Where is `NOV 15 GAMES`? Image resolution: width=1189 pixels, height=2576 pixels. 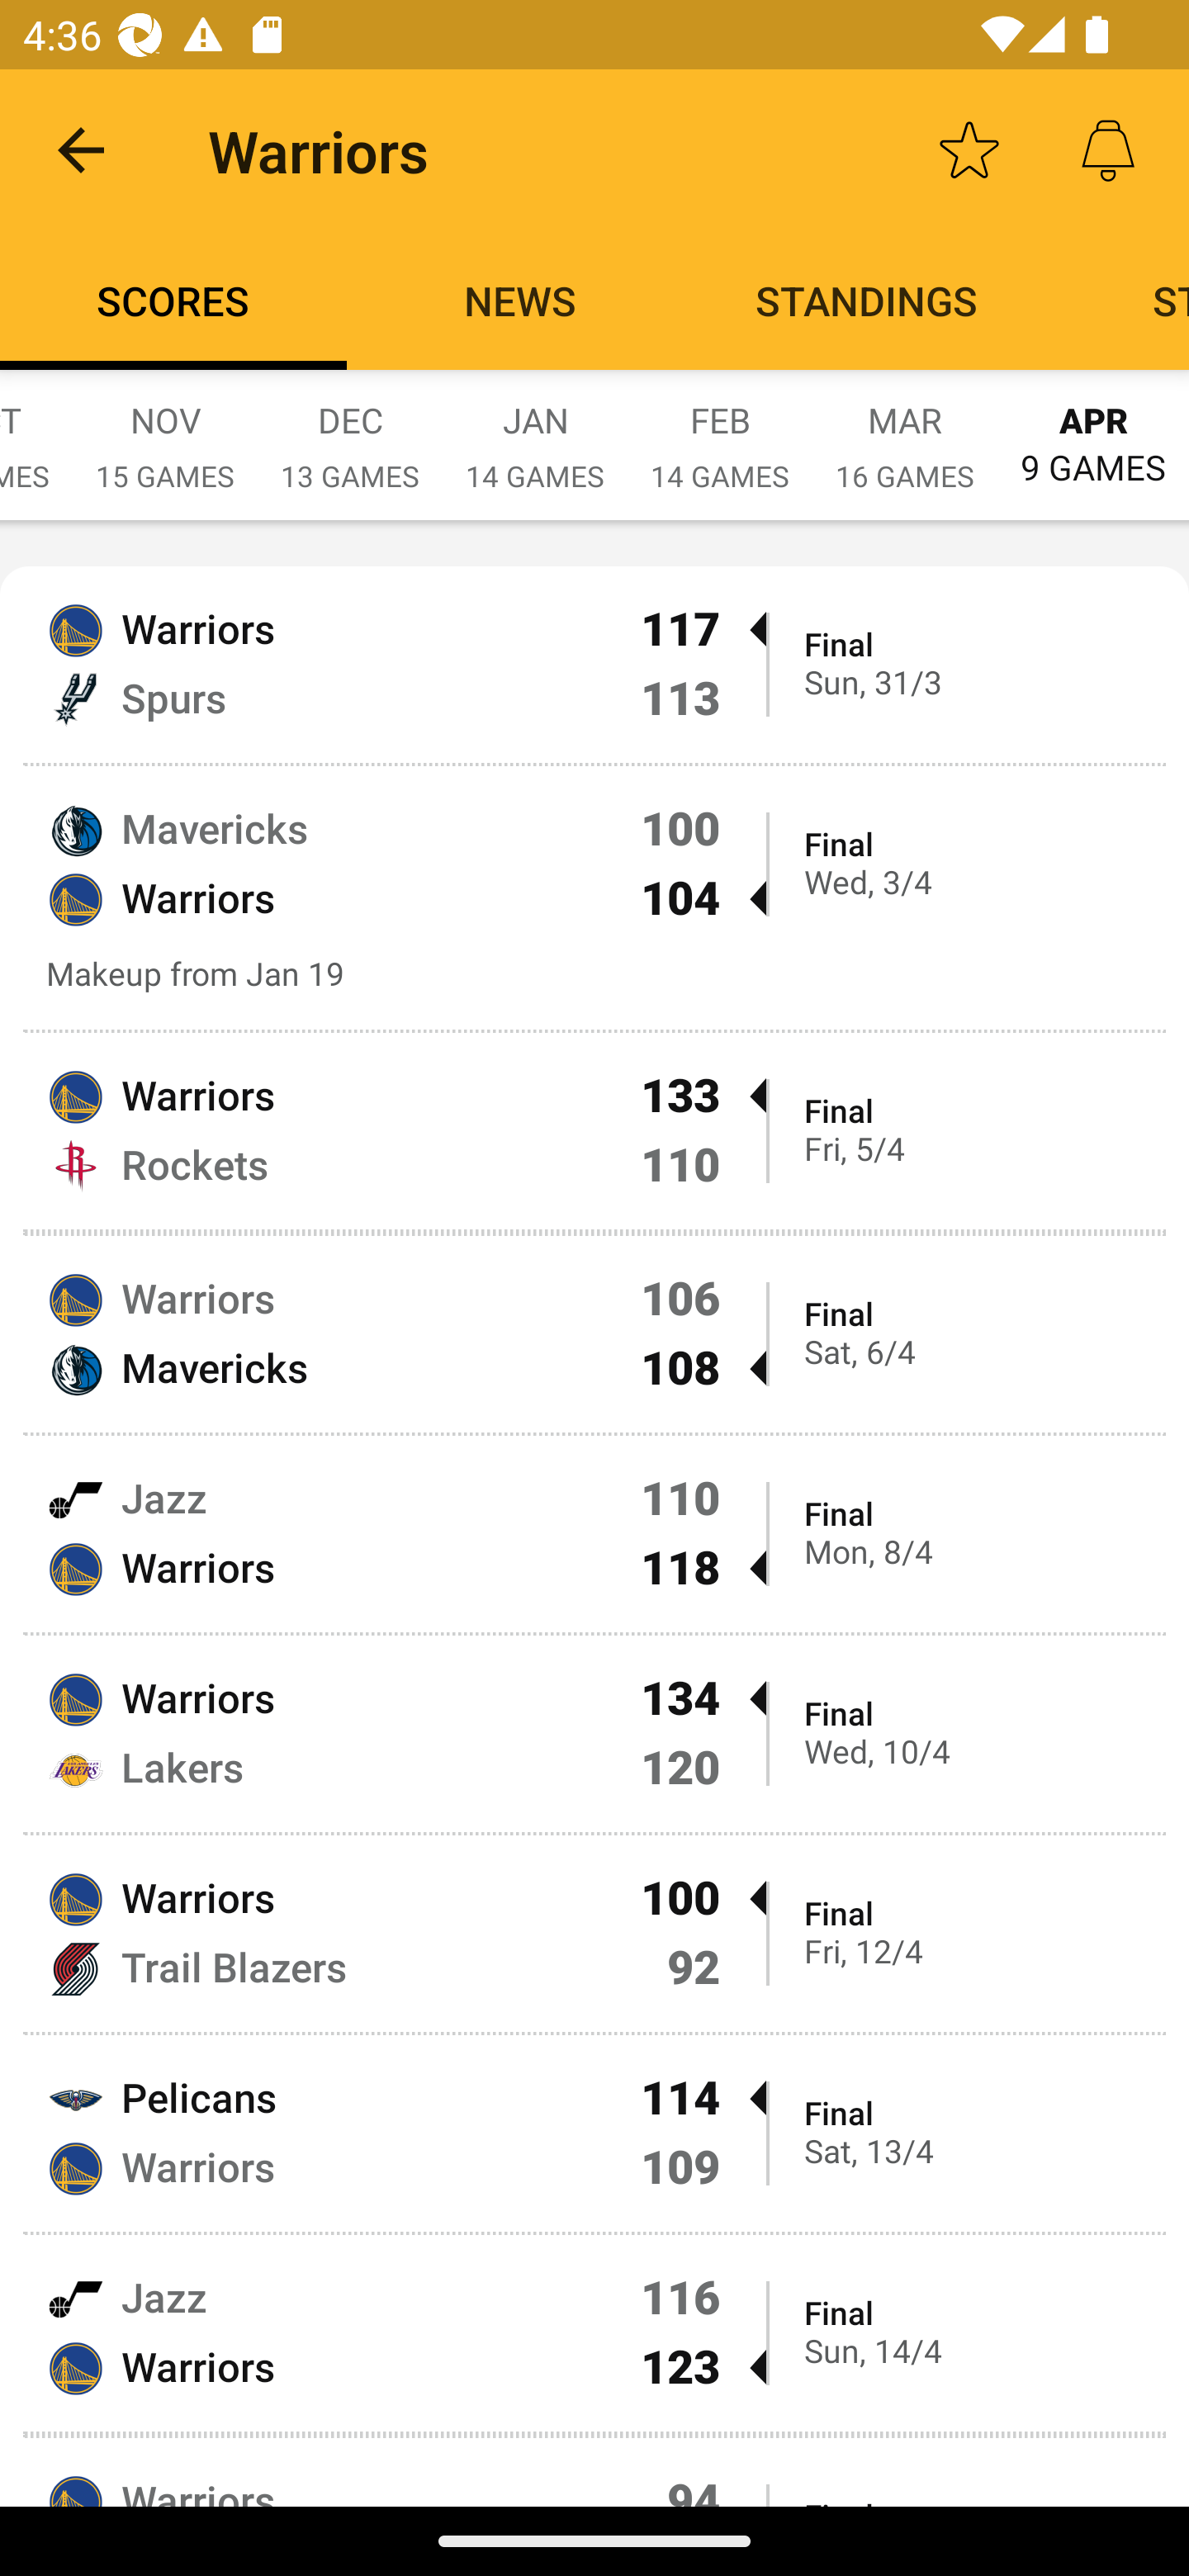 NOV 15 GAMES is located at coordinates (165, 431).